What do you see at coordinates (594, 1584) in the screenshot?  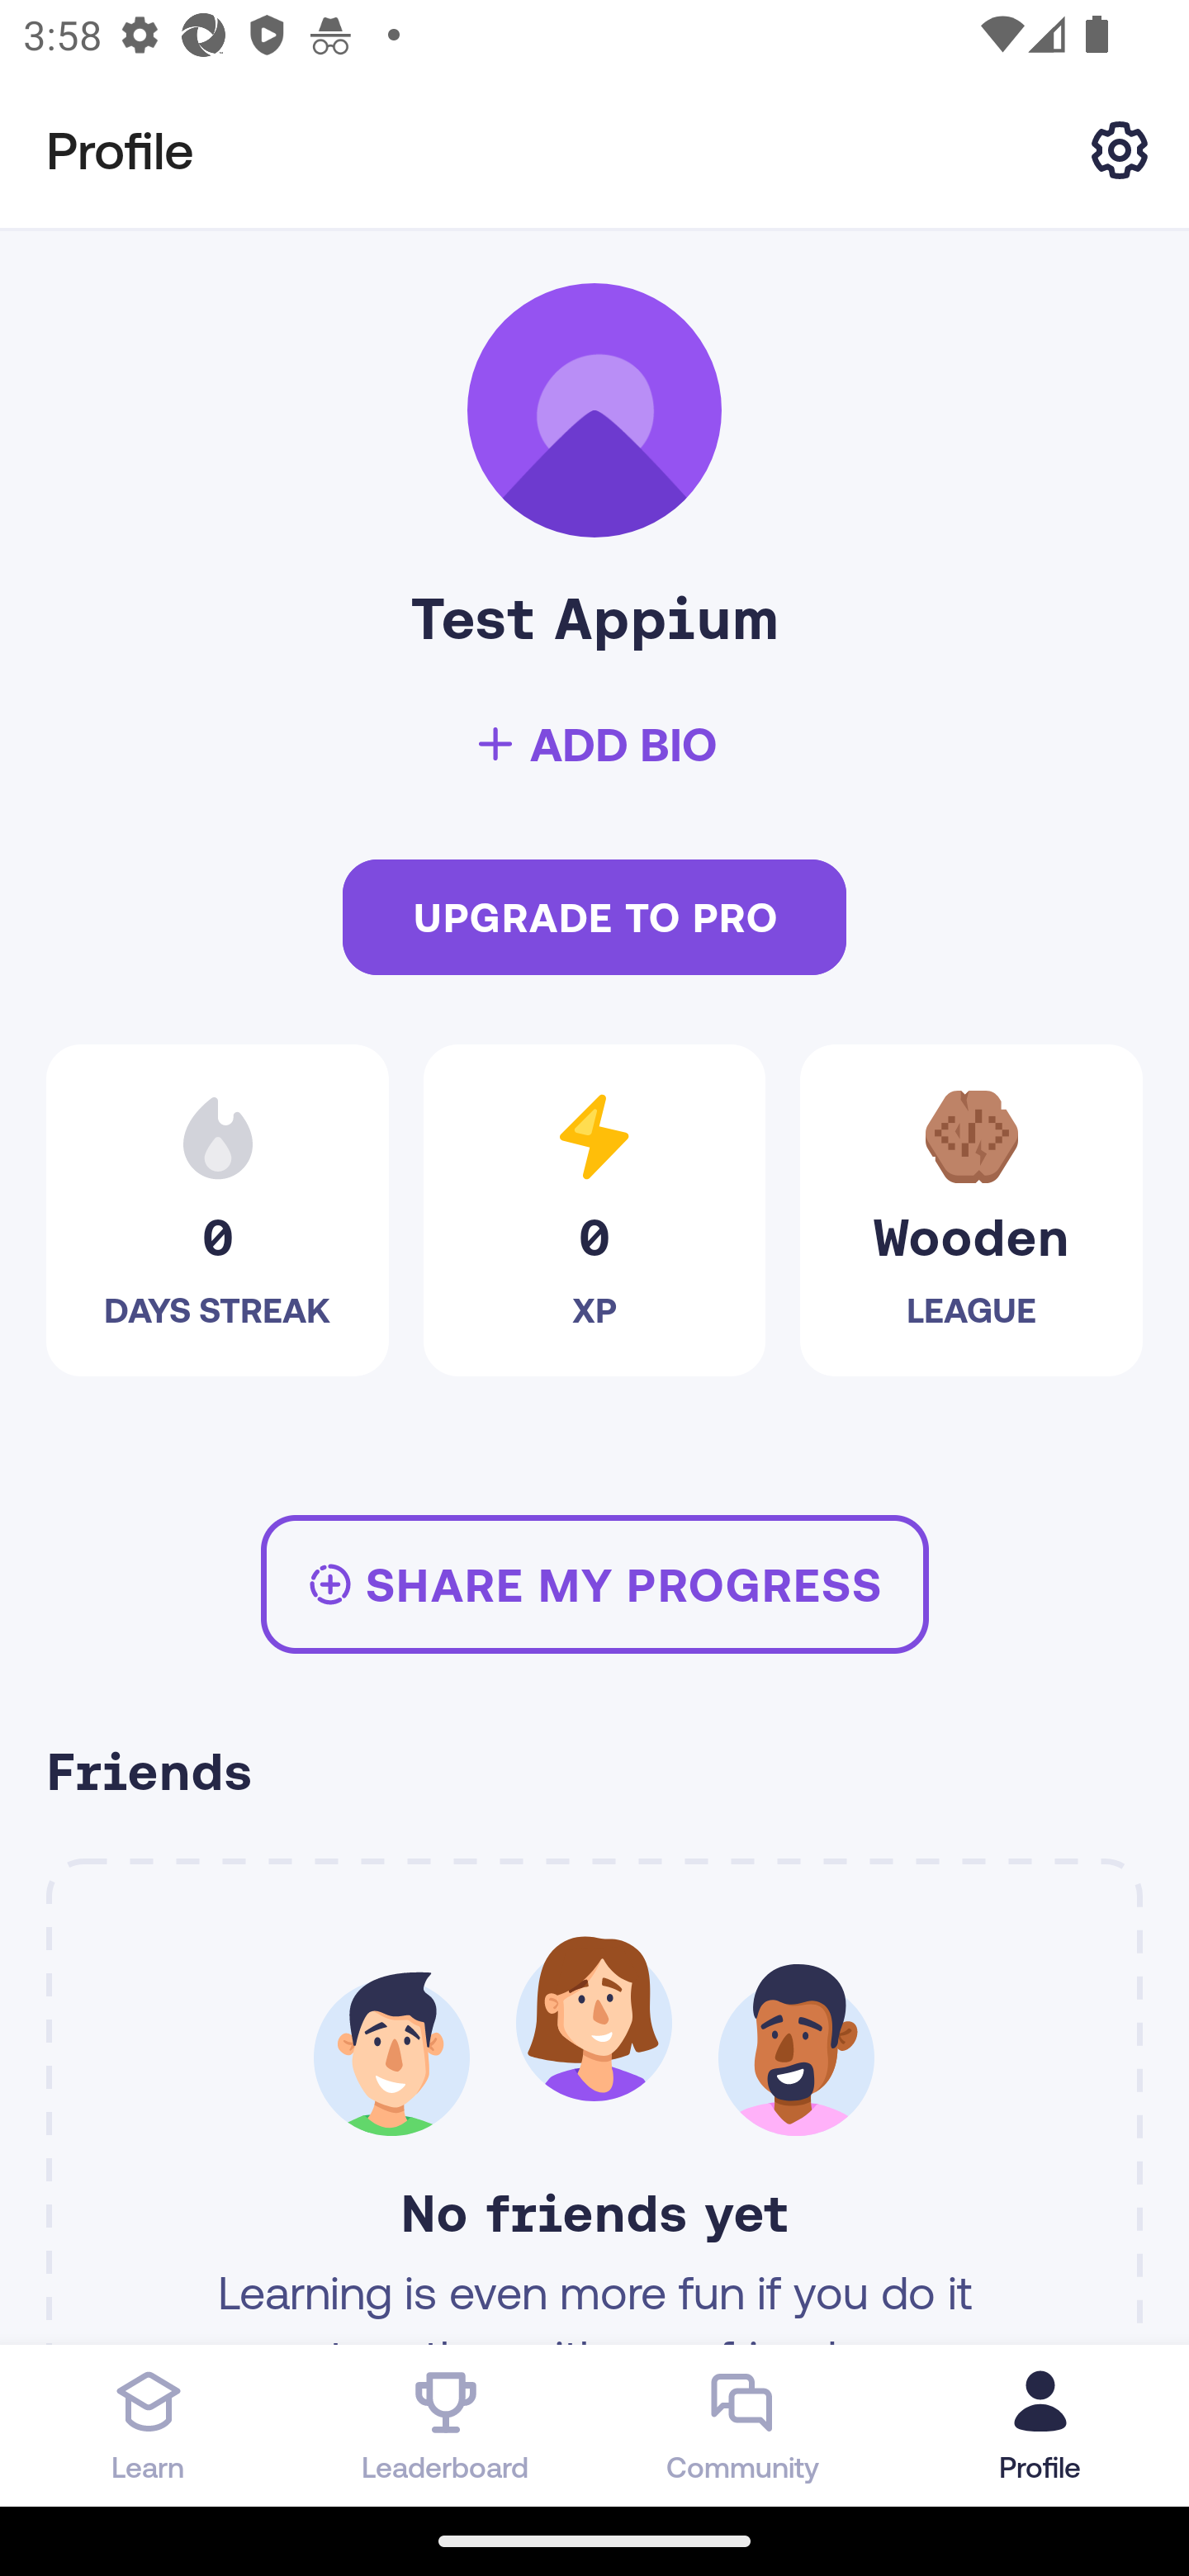 I see `SHARE MY PROGRESS` at bounding box center [594, 1584].